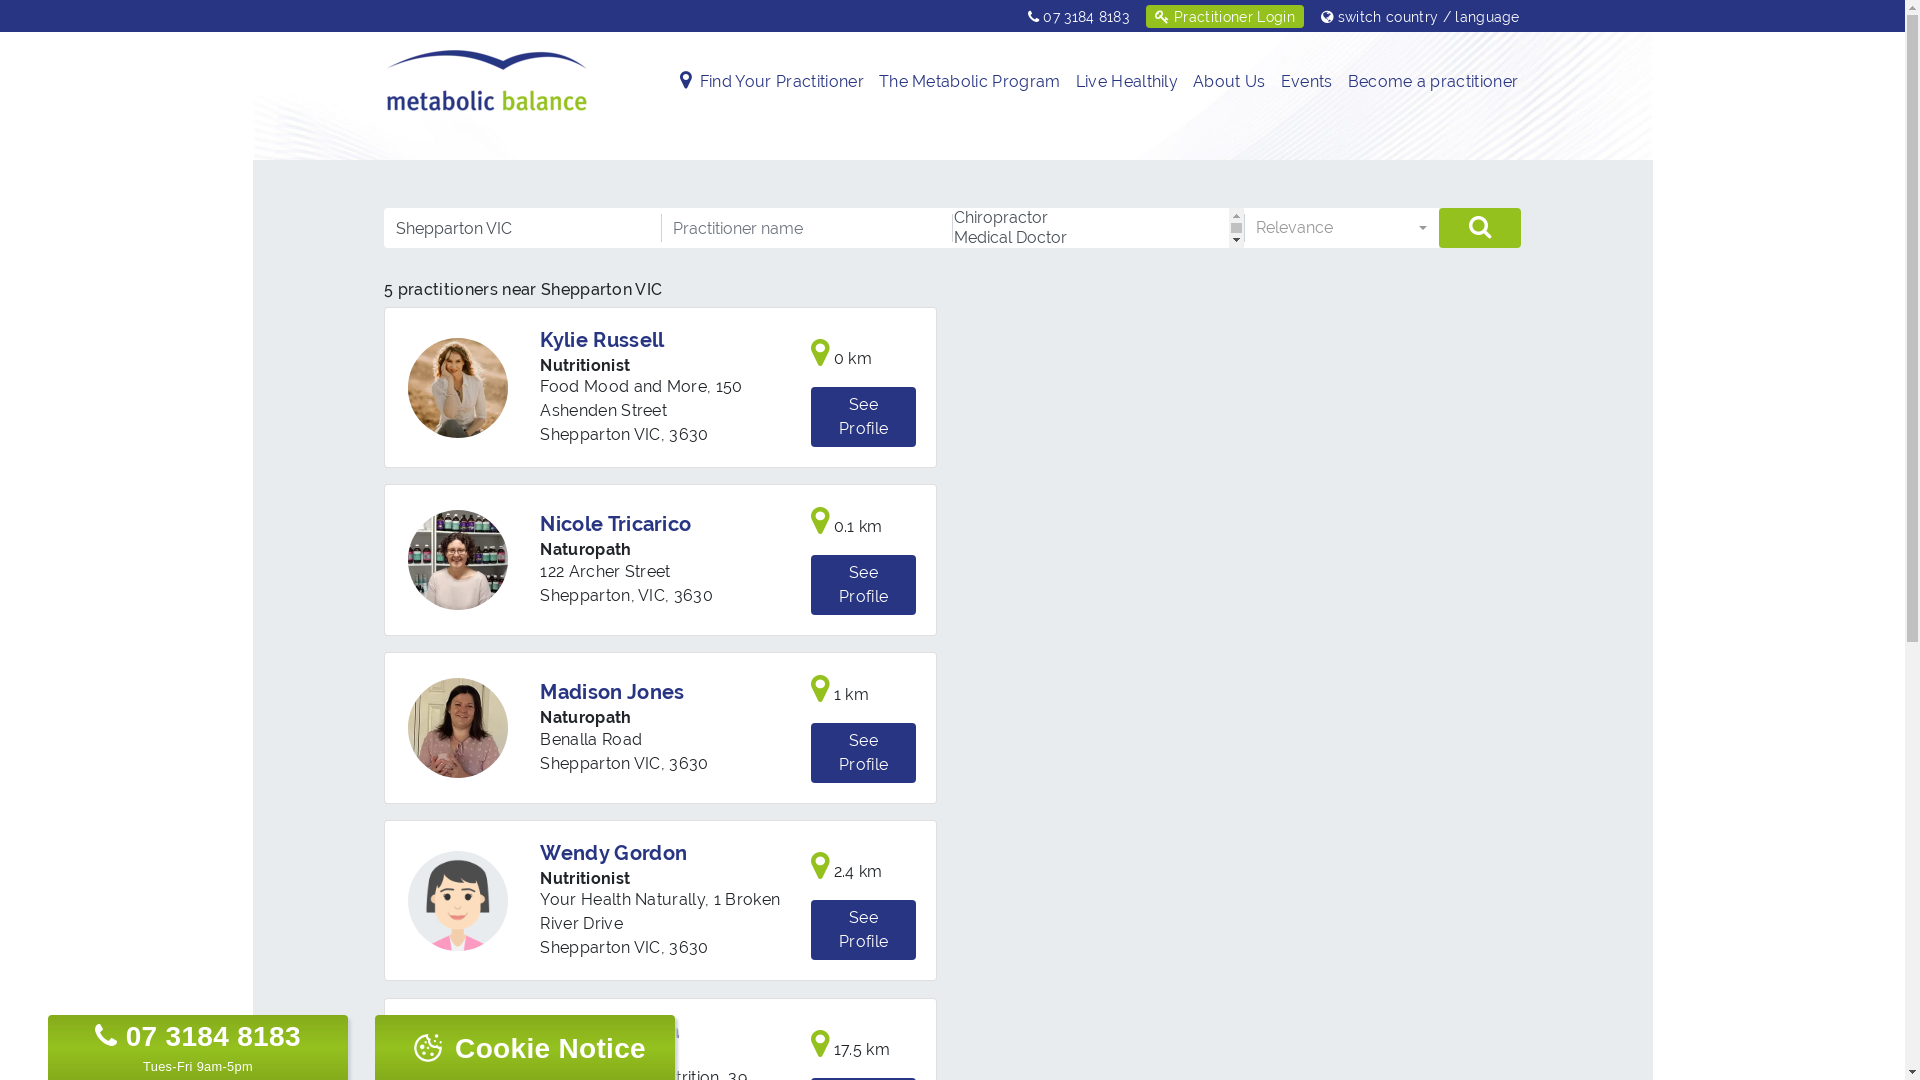  I want to click on Kylie Russell, so click(458, 386).